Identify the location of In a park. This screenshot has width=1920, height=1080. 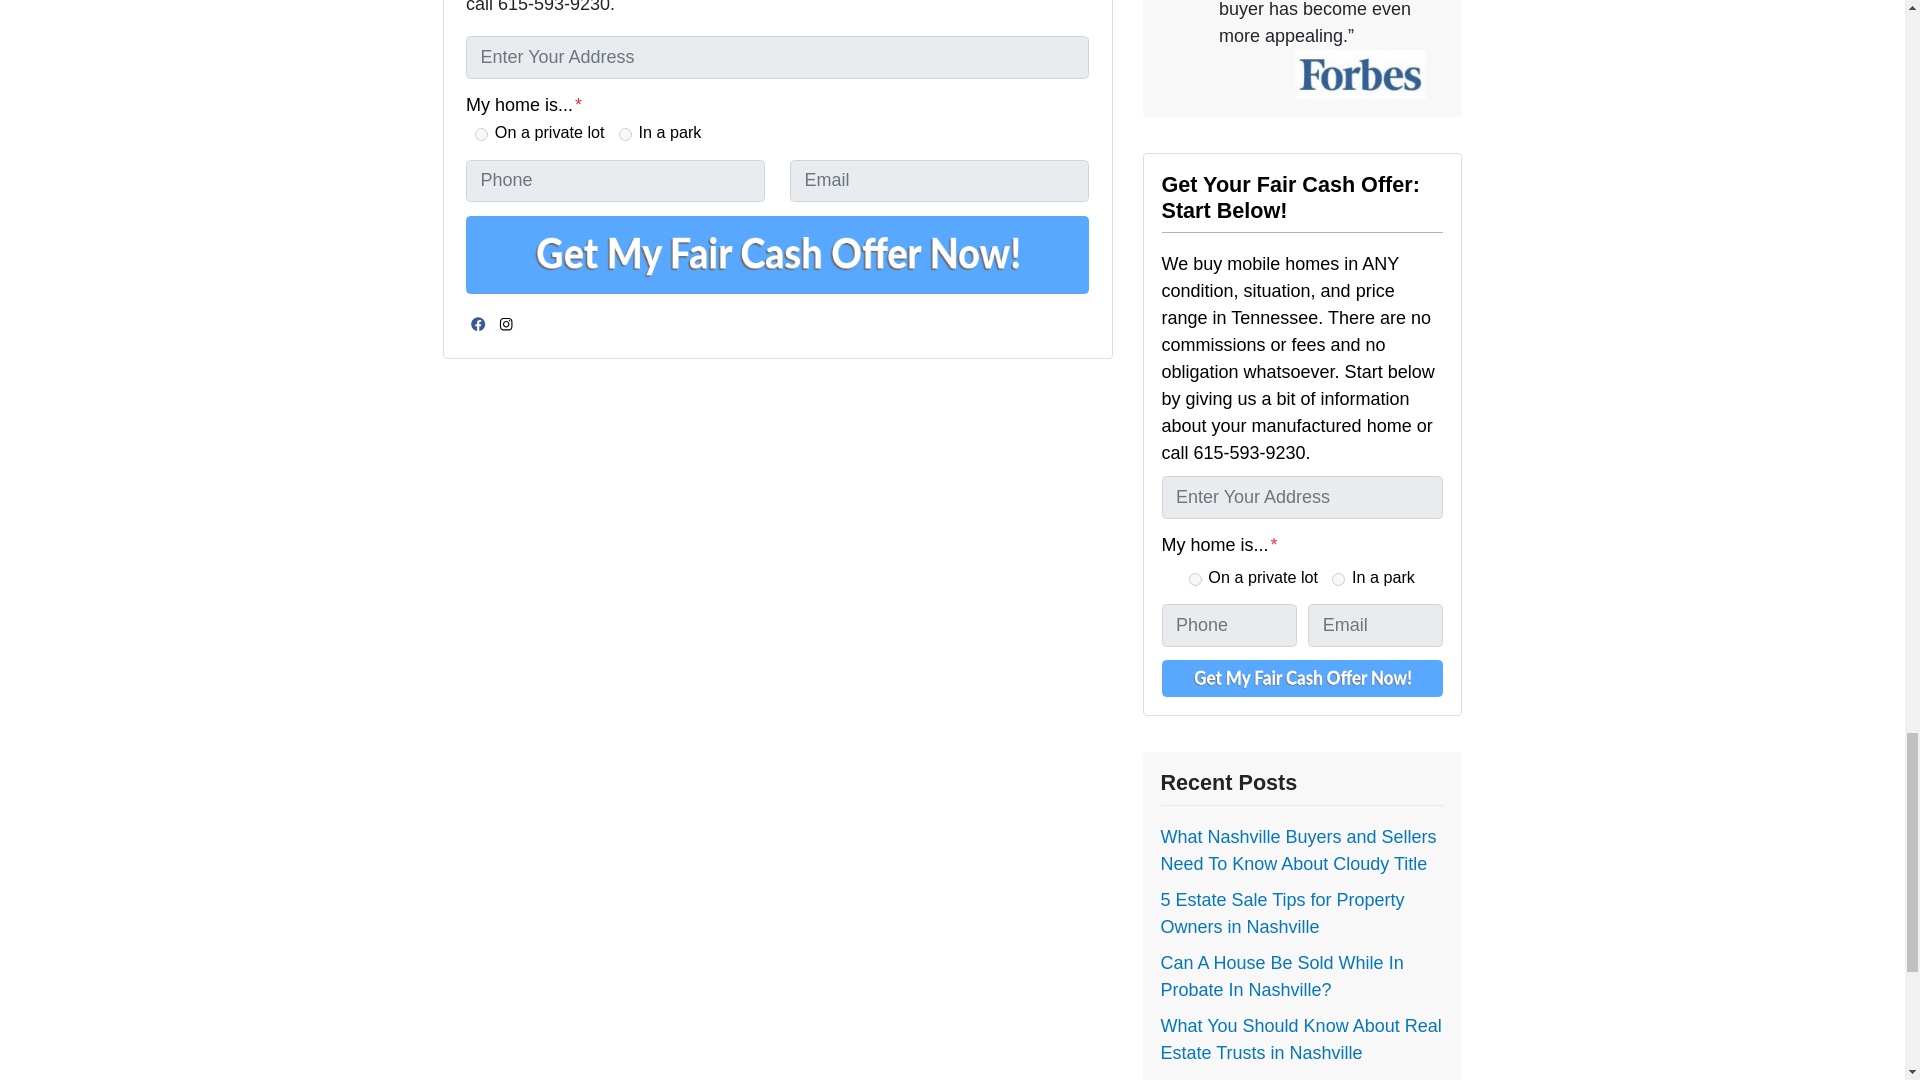
(624, 134).